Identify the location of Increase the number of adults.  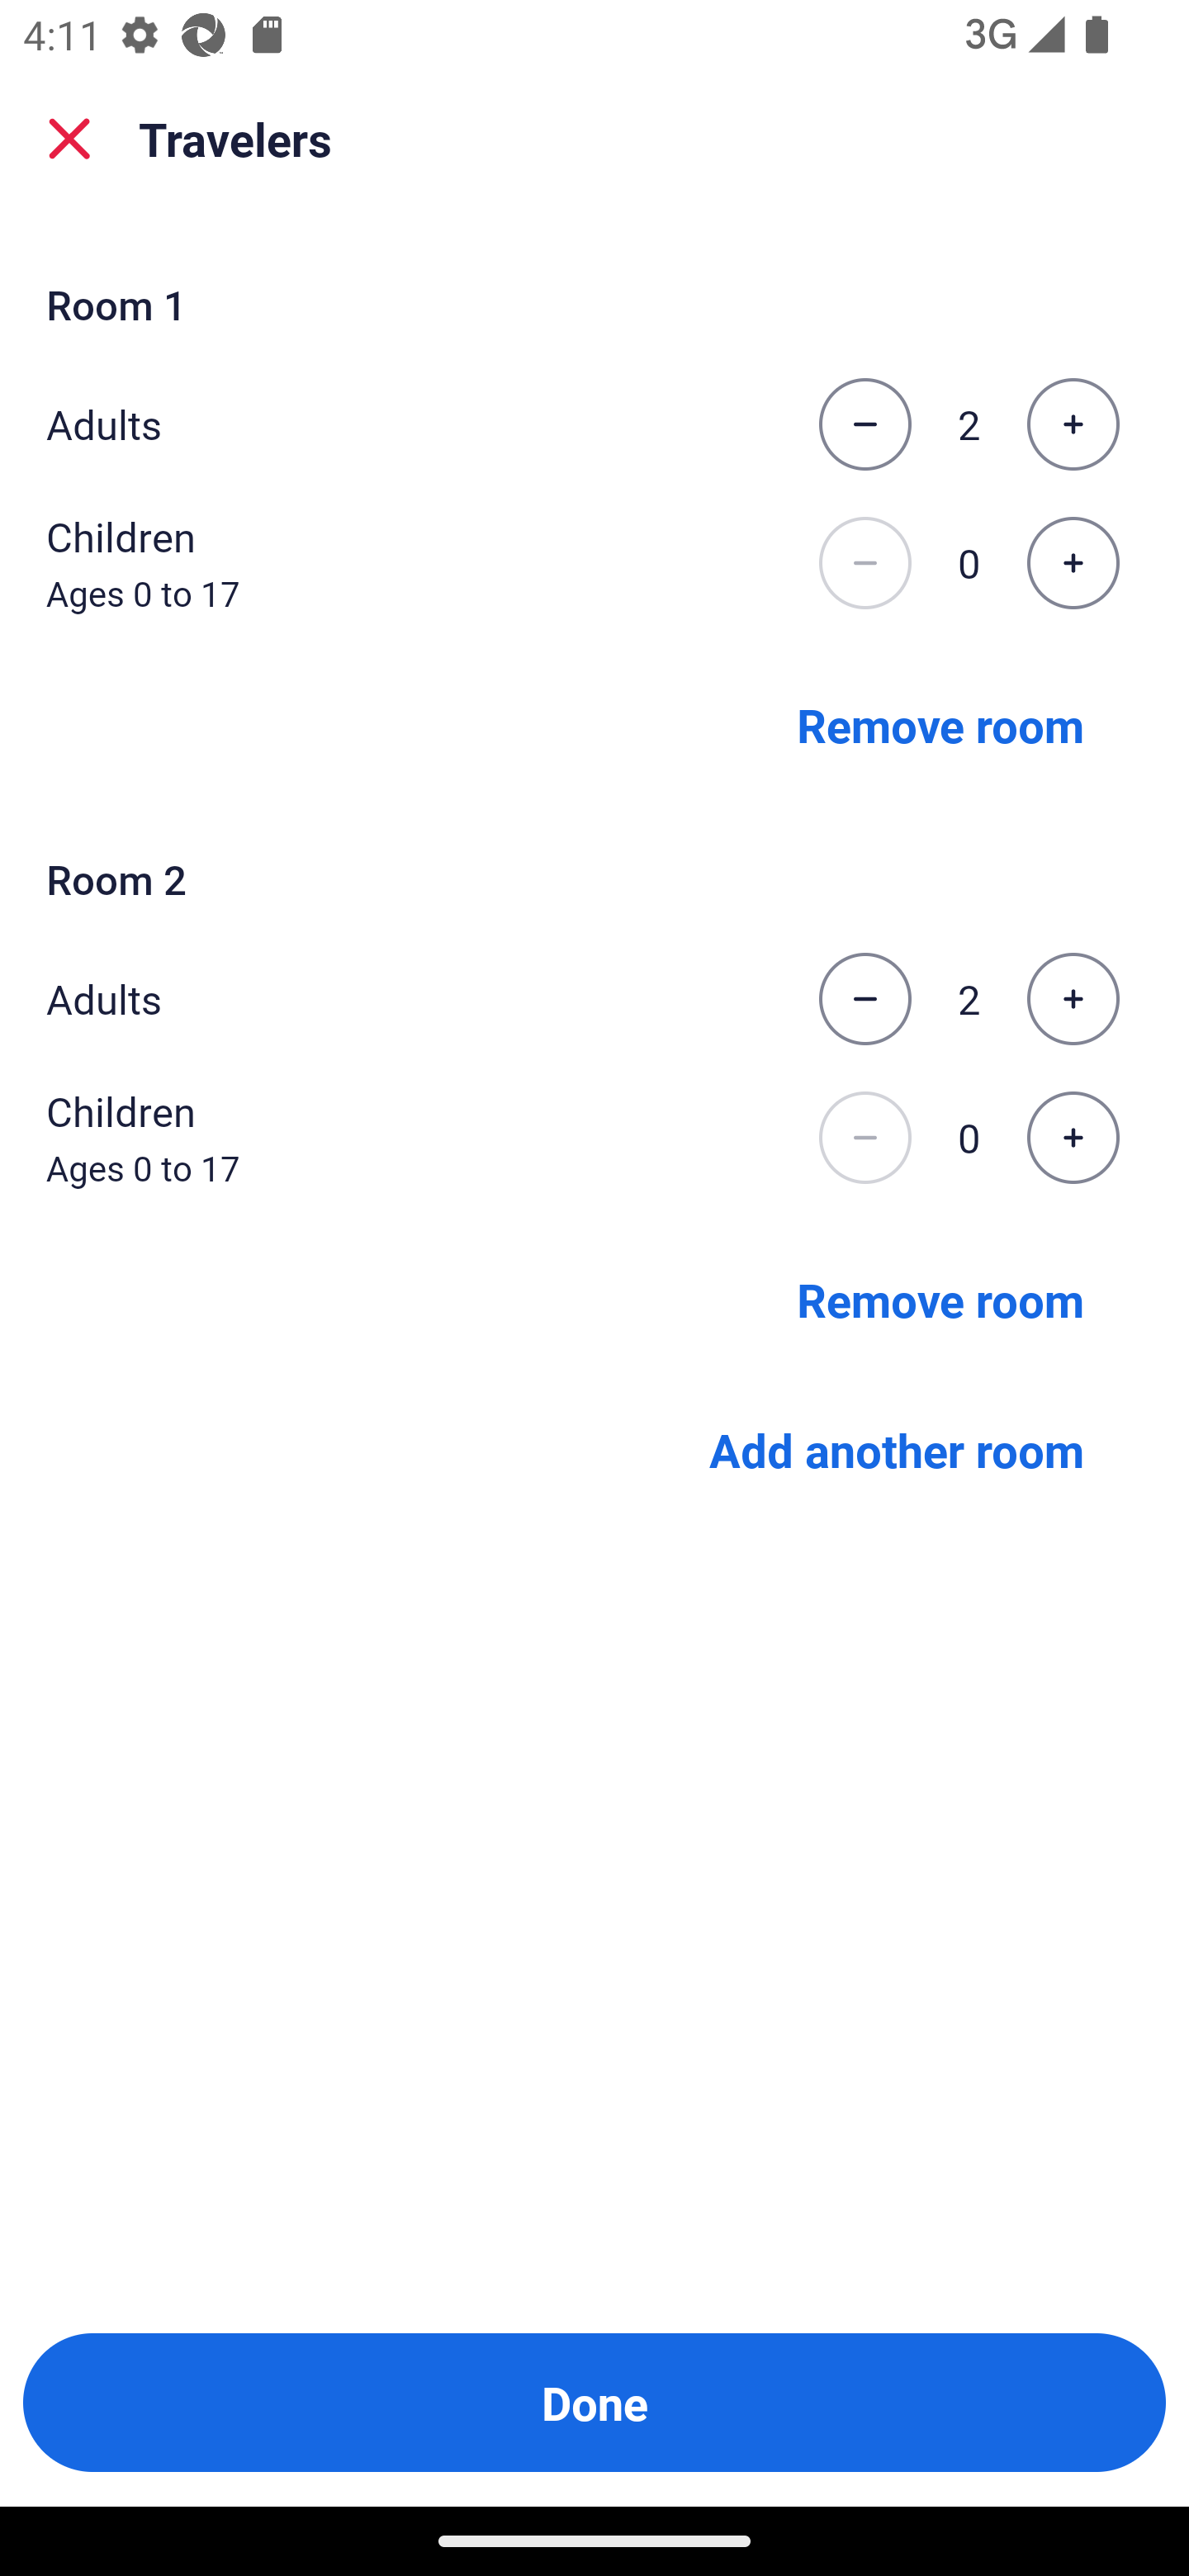
(1073, 424).